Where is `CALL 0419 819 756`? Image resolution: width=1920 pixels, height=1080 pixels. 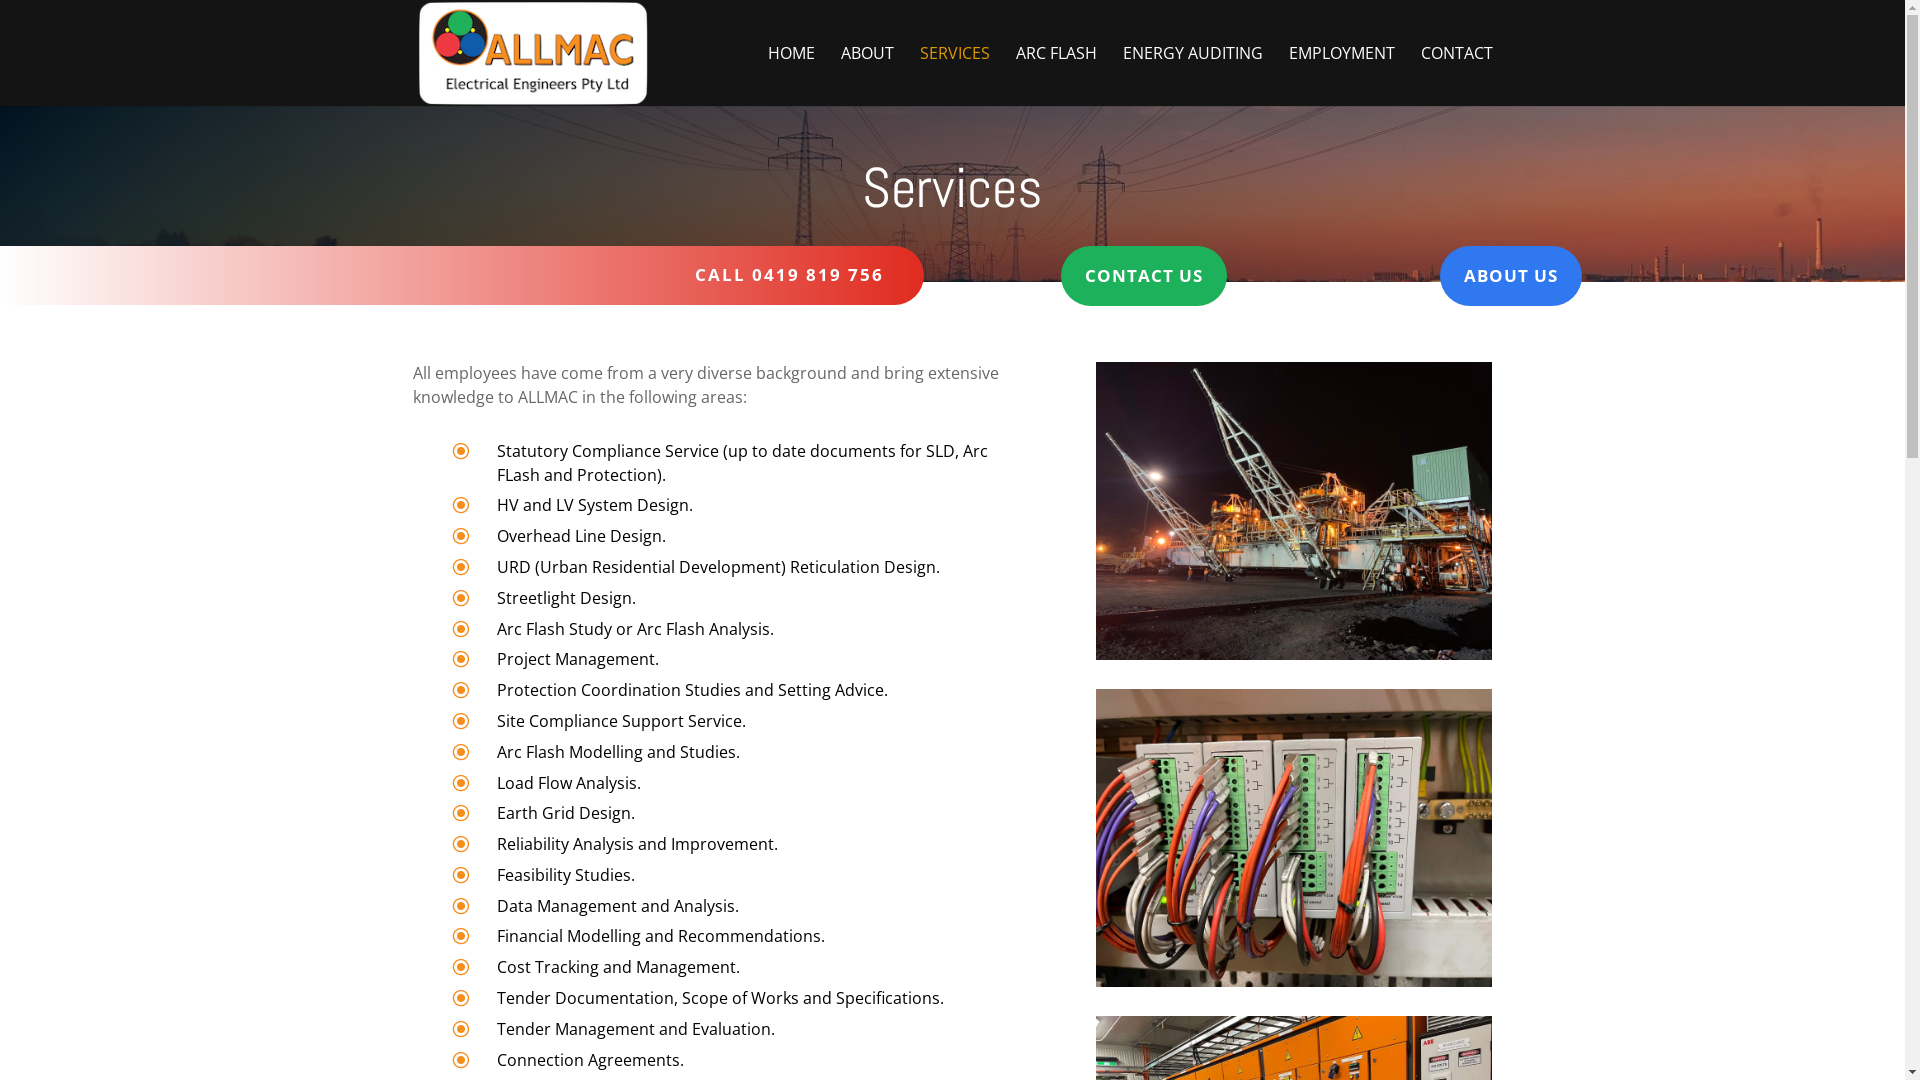 CALL 0419 819 756 is located at coordinates (790, 274).